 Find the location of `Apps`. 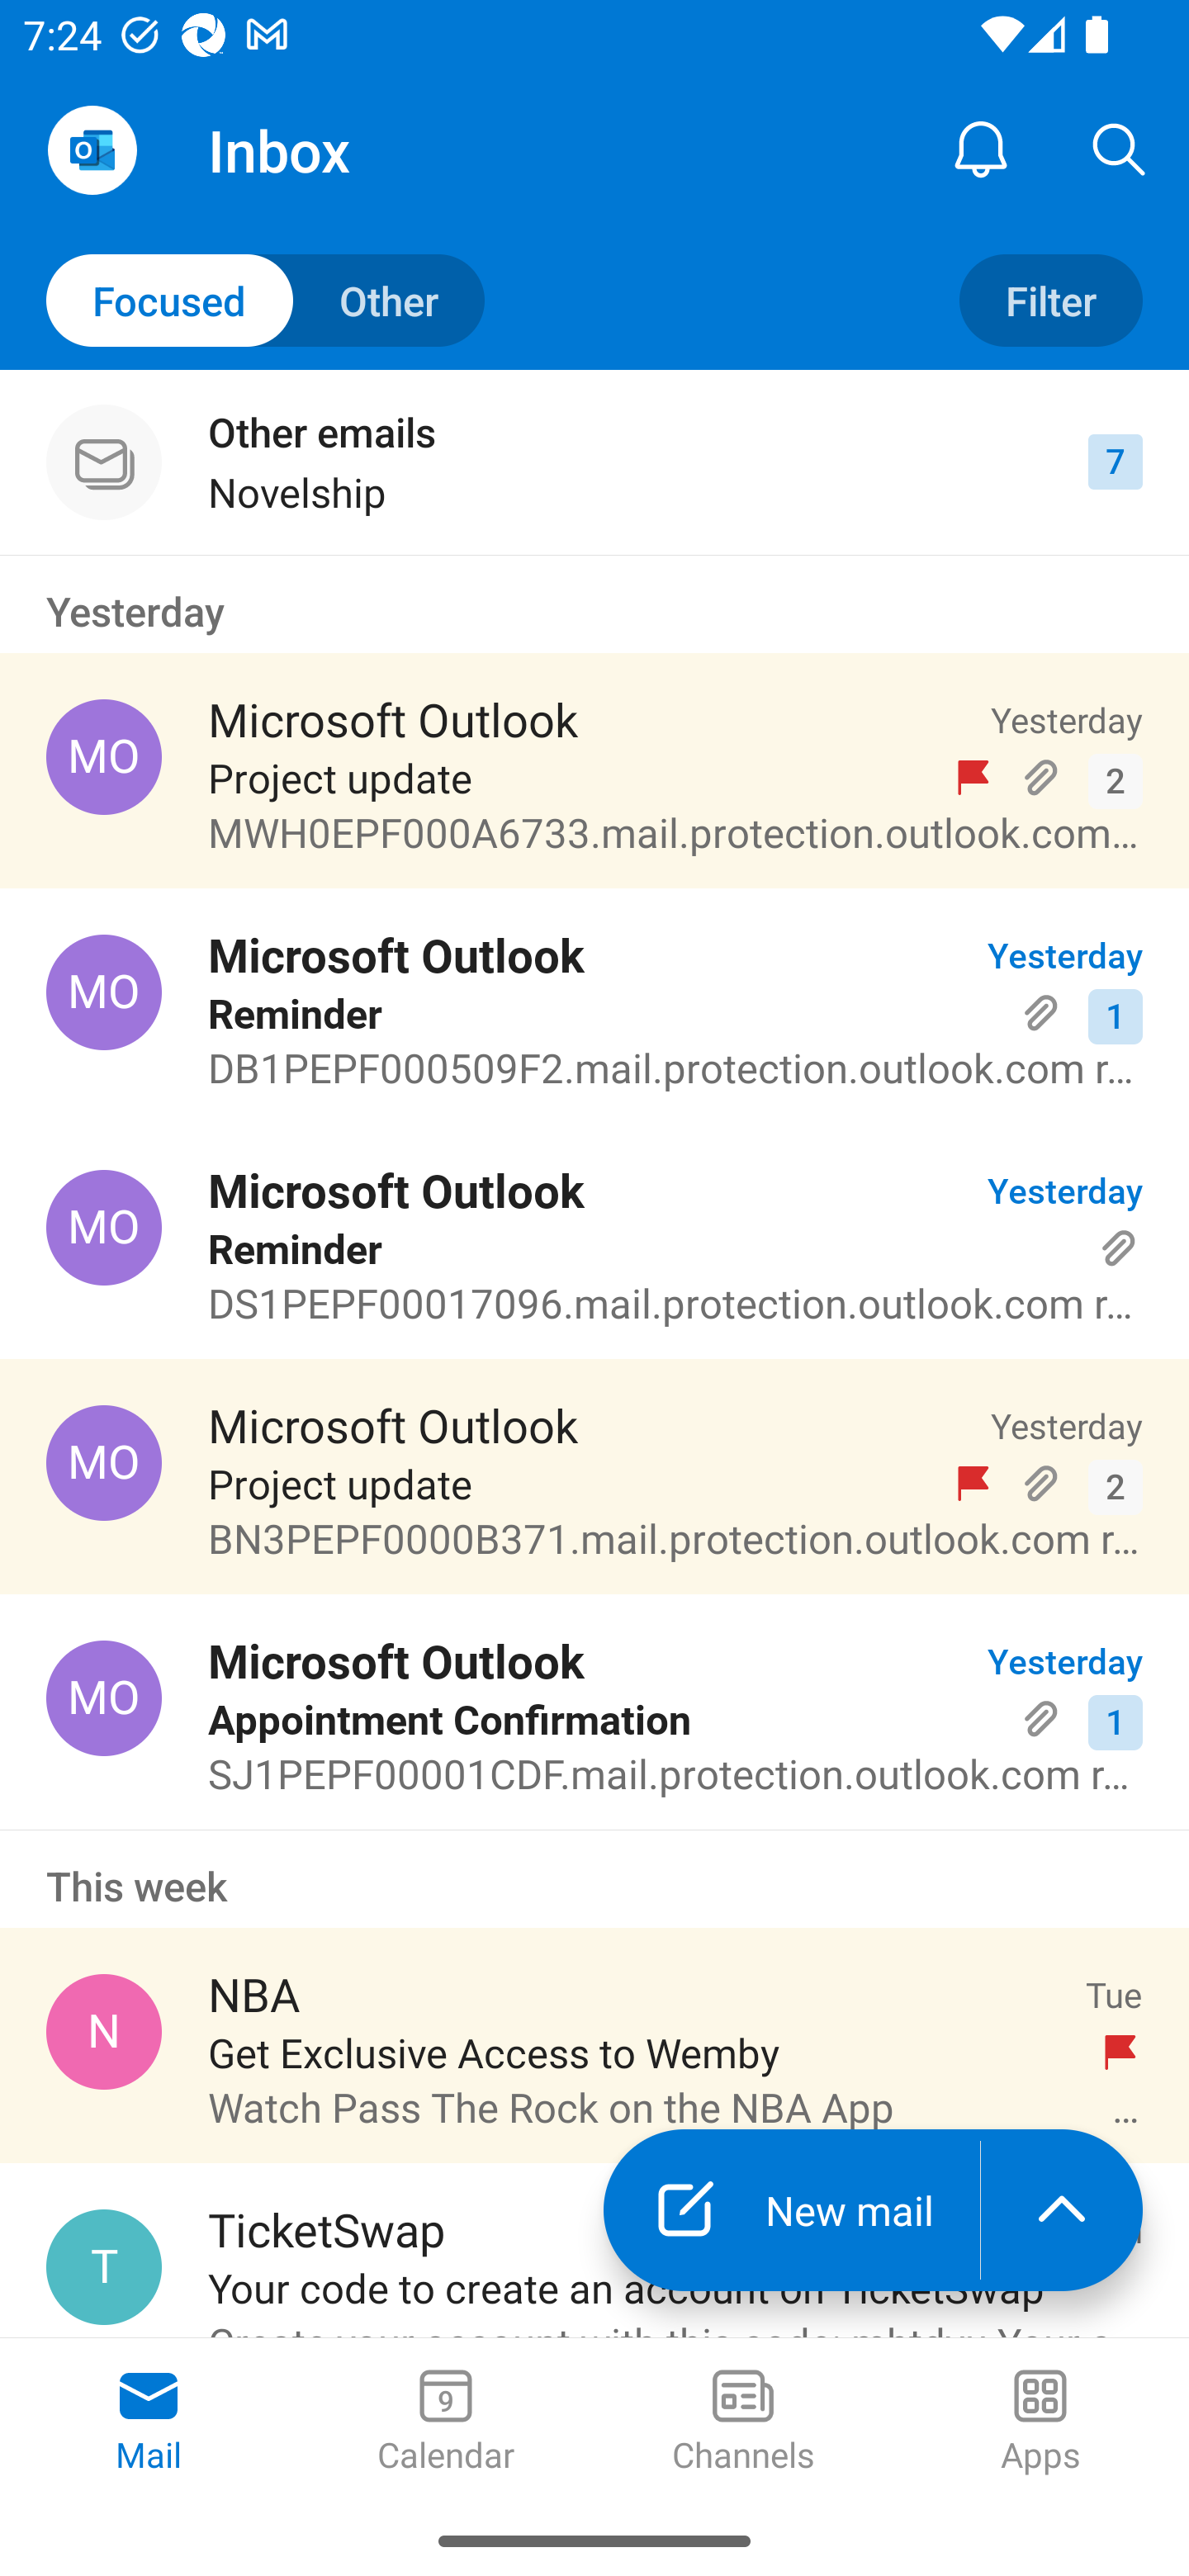

Apps is located at coordinates (1040, 2422).